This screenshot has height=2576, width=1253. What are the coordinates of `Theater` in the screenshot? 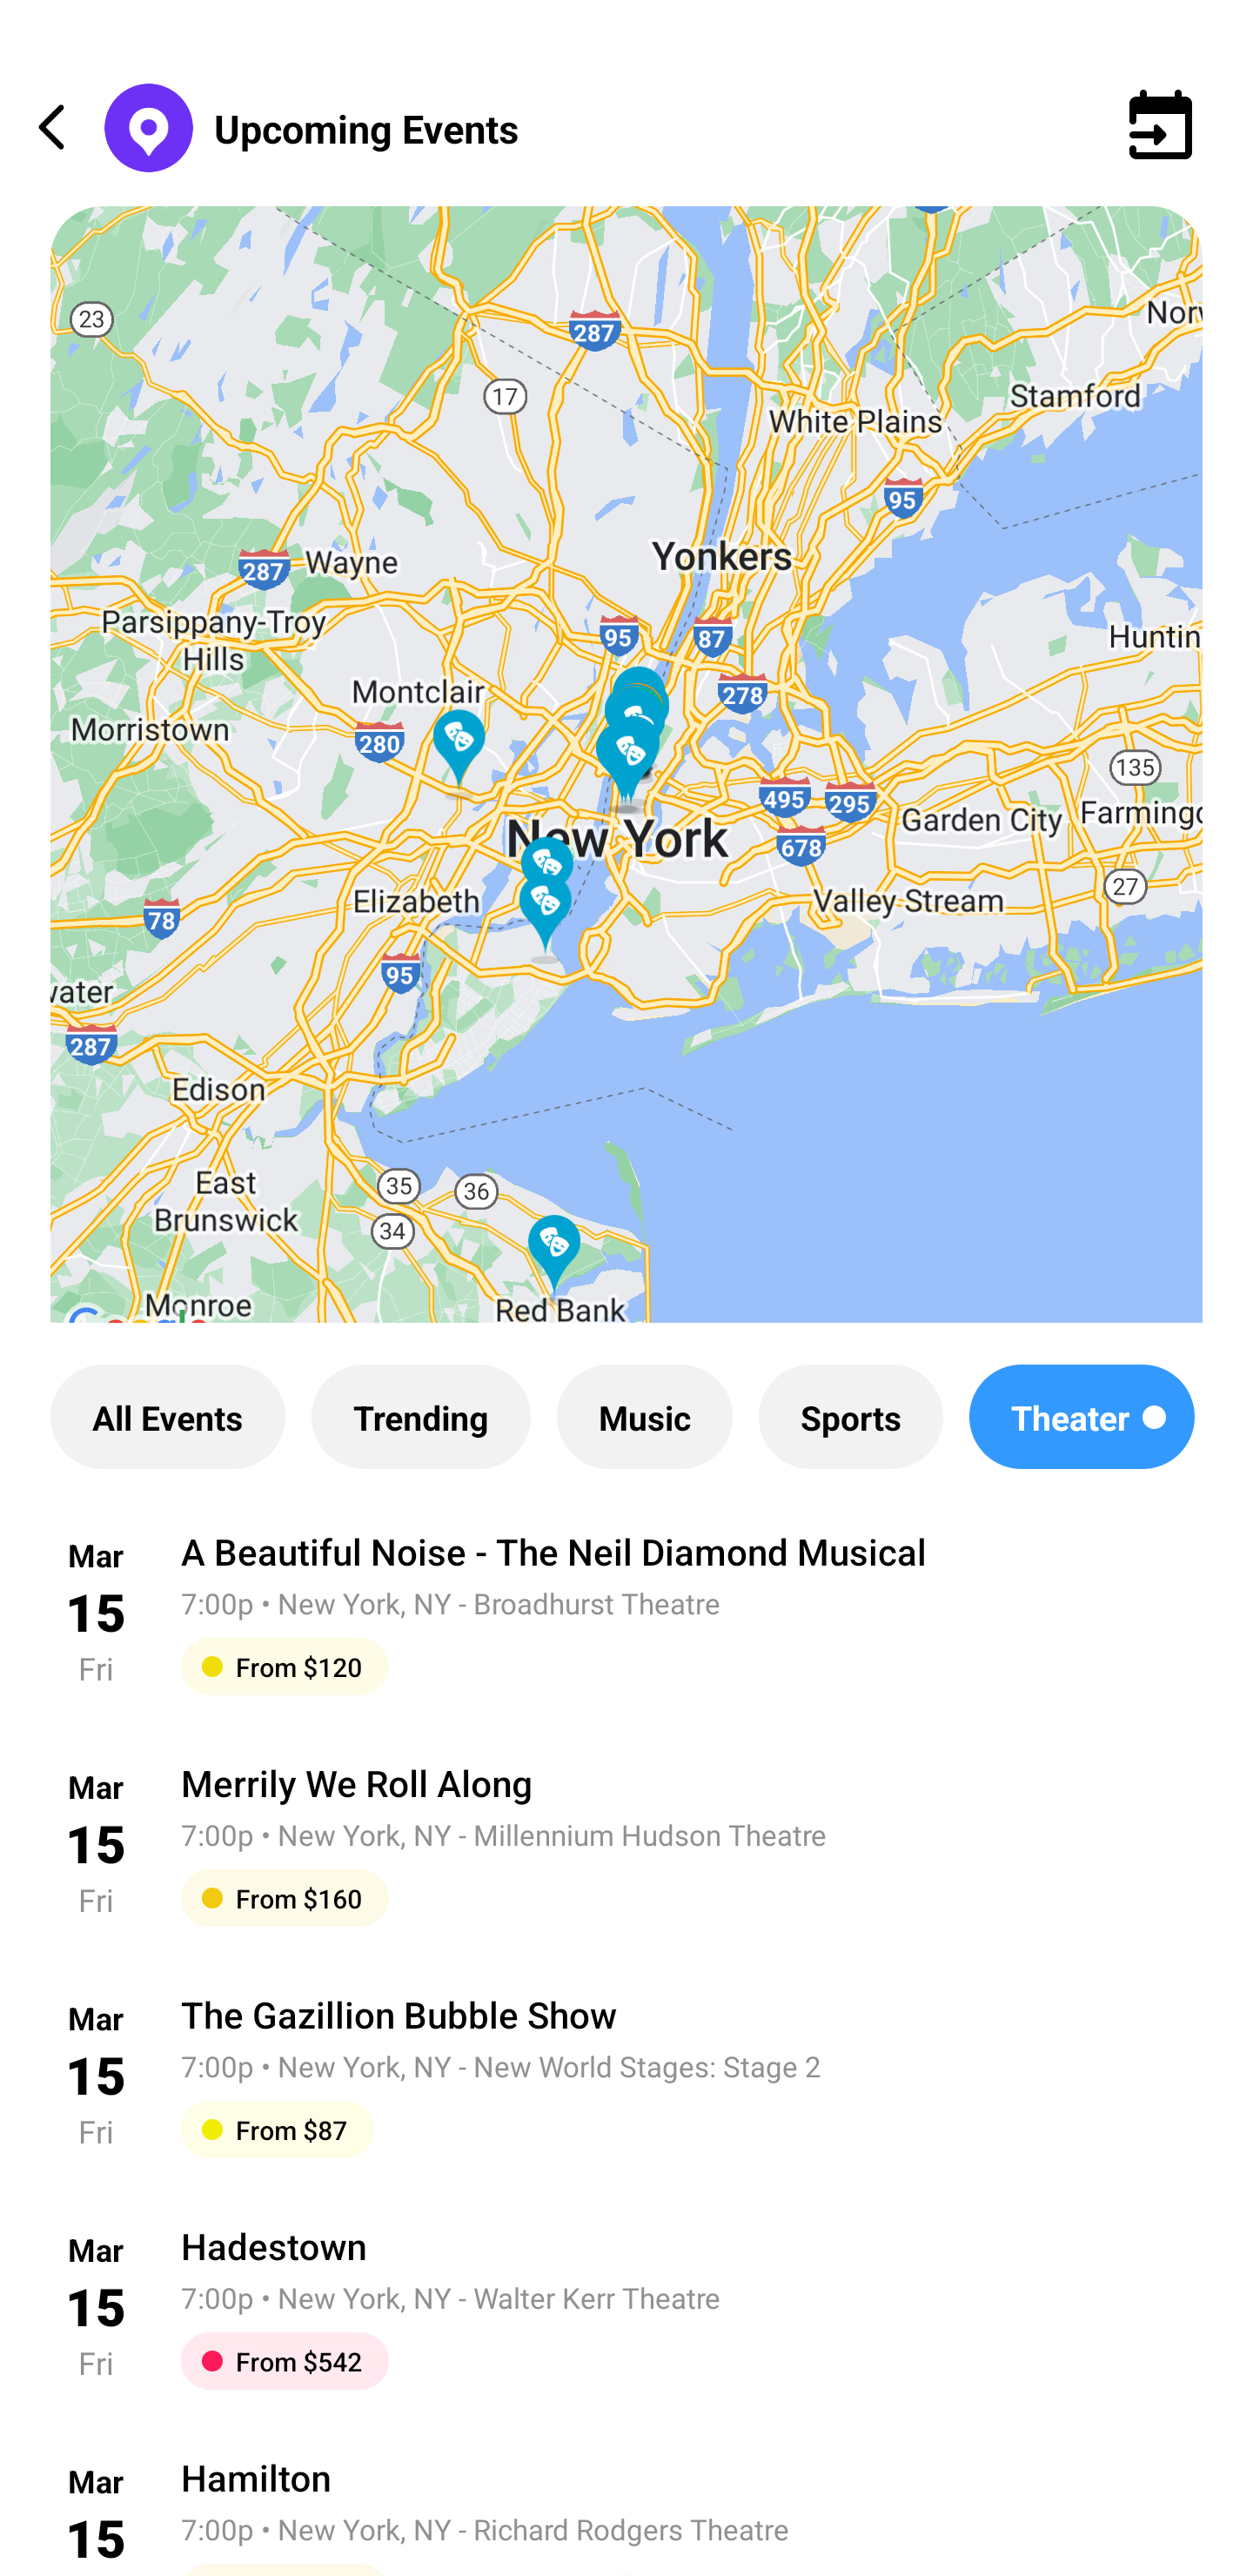 It's located at (1082, 1417).